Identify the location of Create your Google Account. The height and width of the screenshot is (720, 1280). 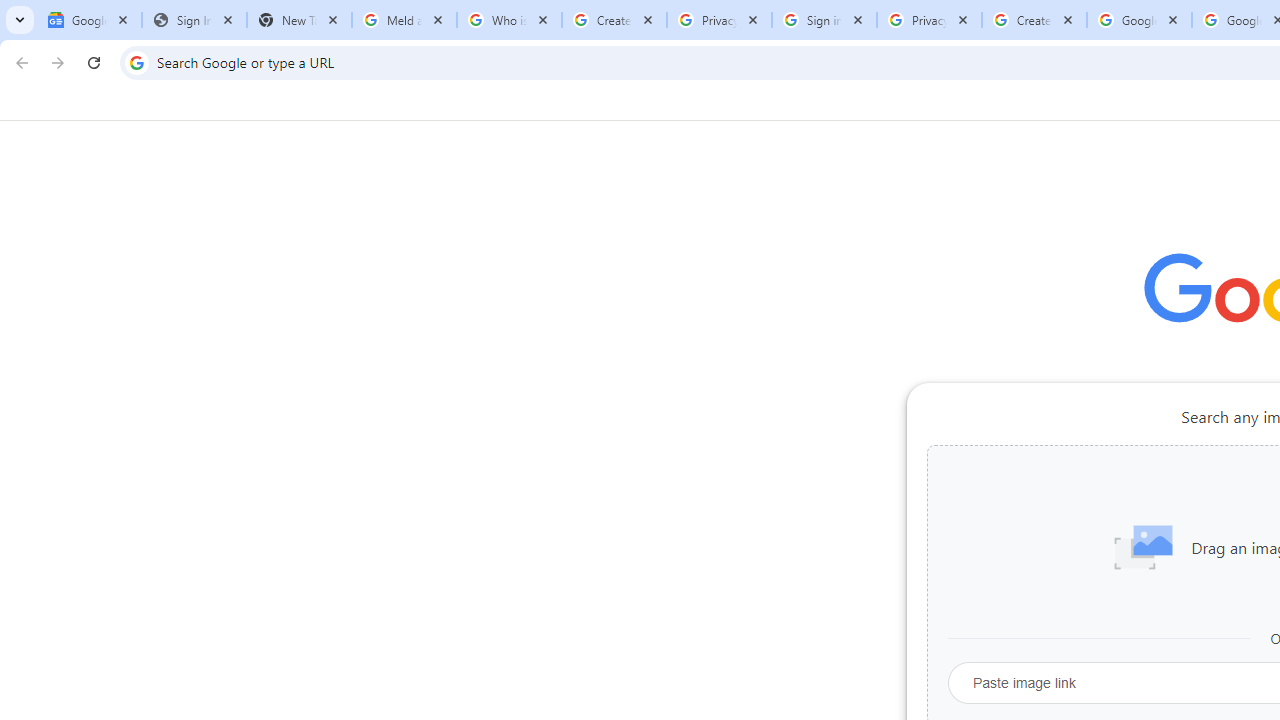
(1034, 20).